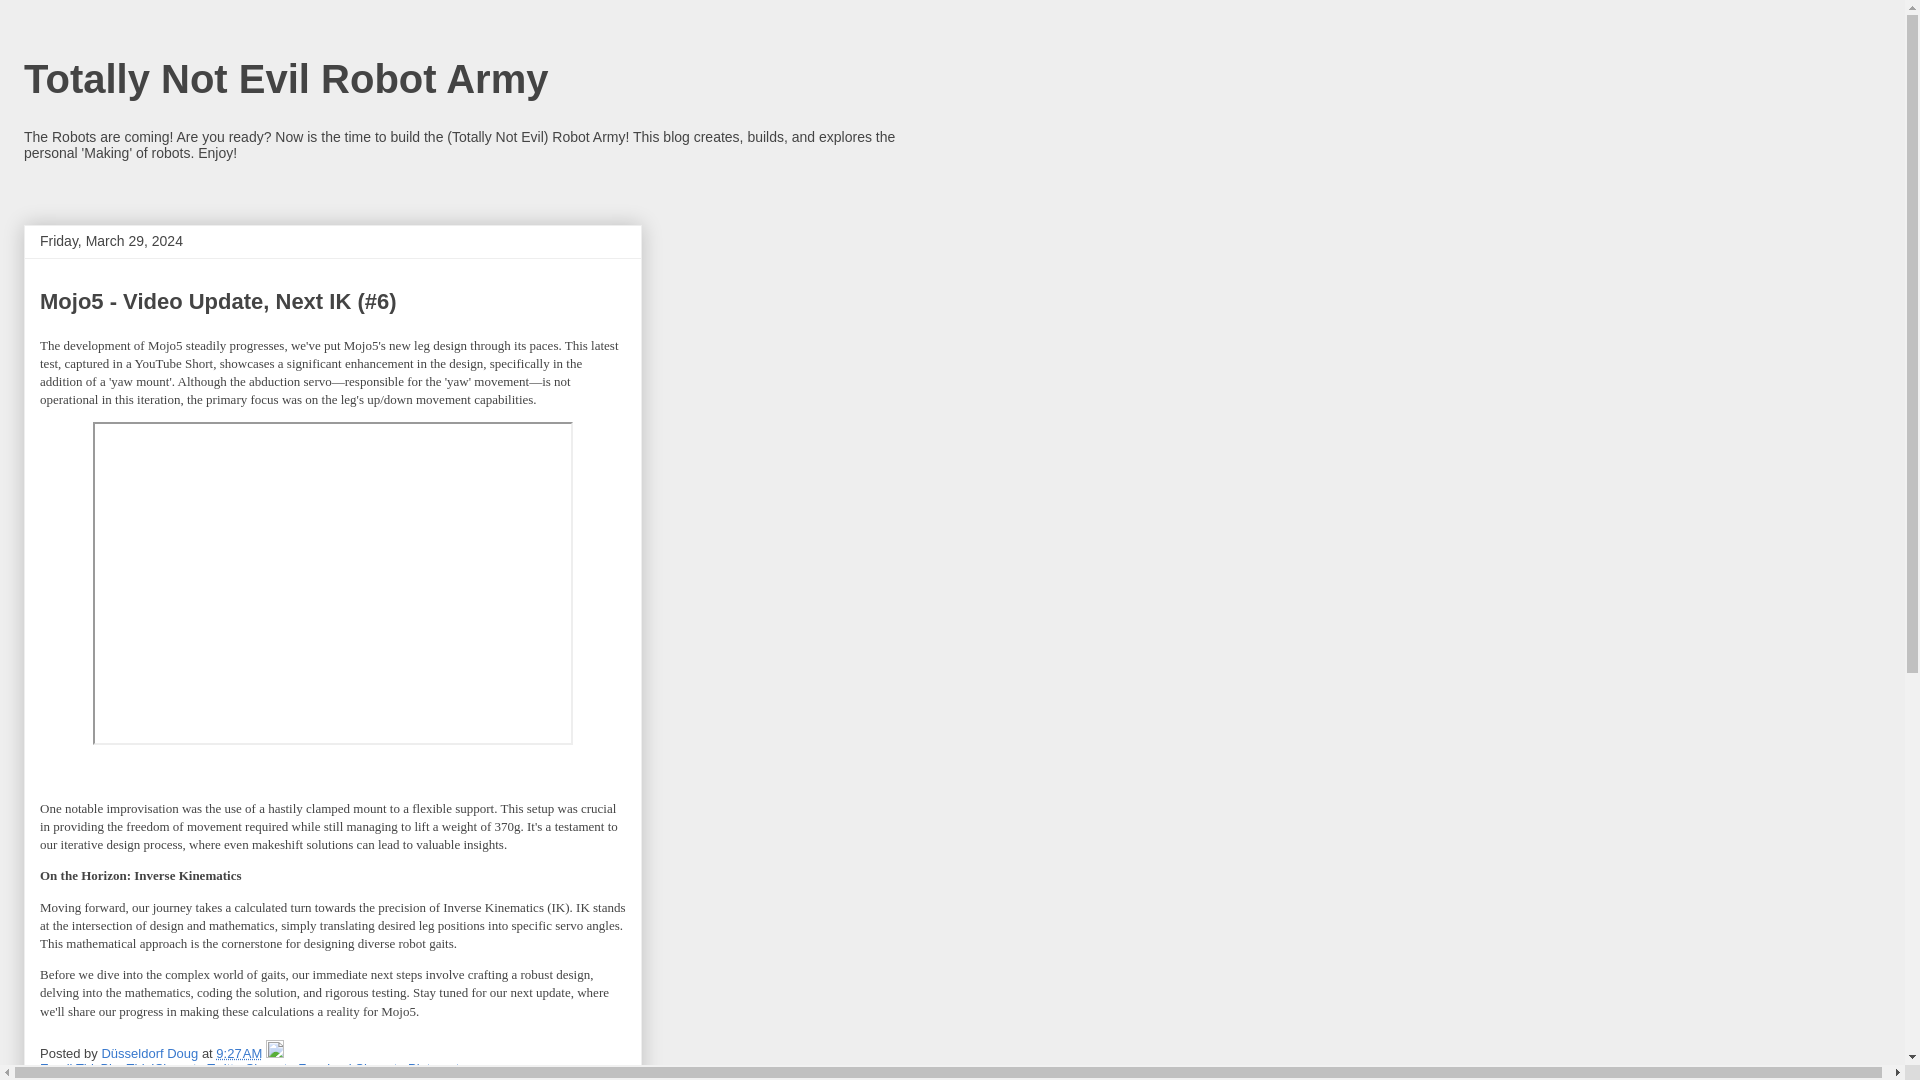  What do you see at coordinates (126, 1068) in the screenshot?
I see `BlogThis!` at bounding box center [126, 1068].